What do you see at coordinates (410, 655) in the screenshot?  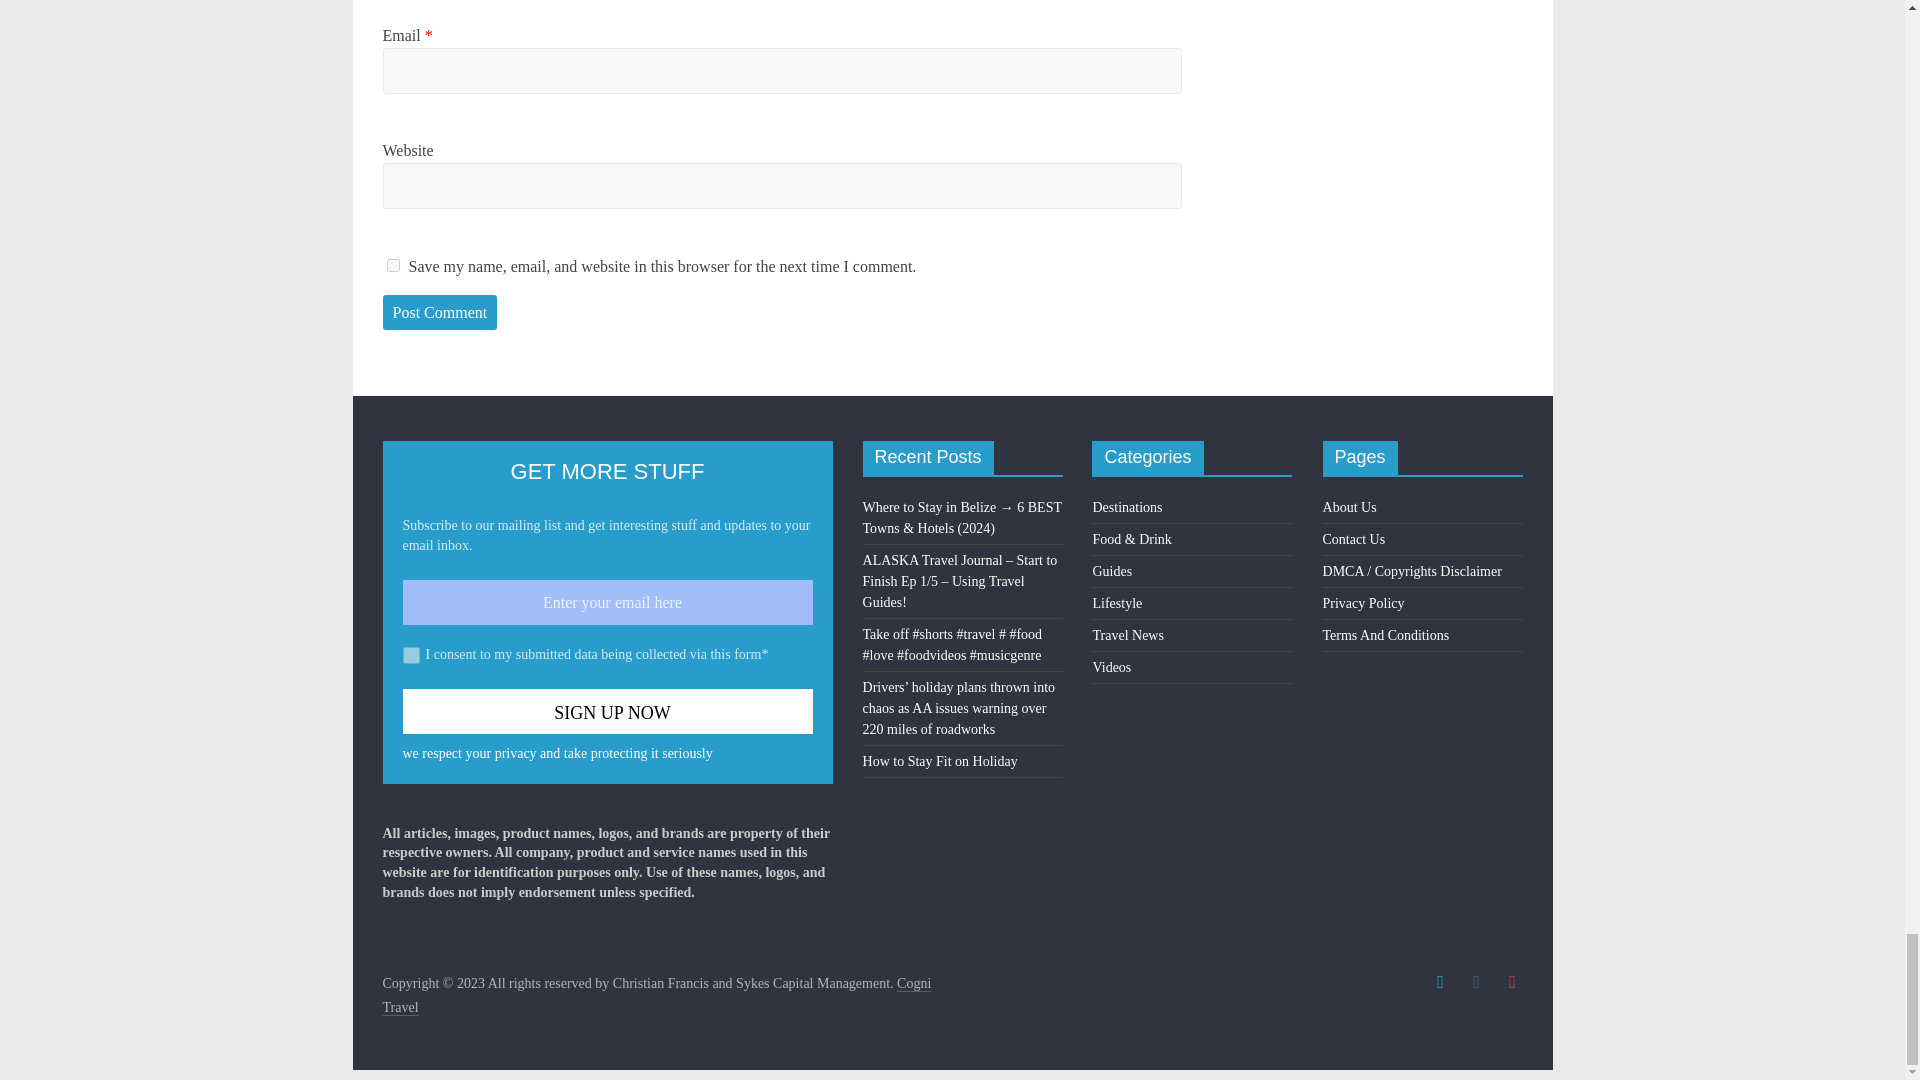 I see `on` at bounding box center [410, 655].